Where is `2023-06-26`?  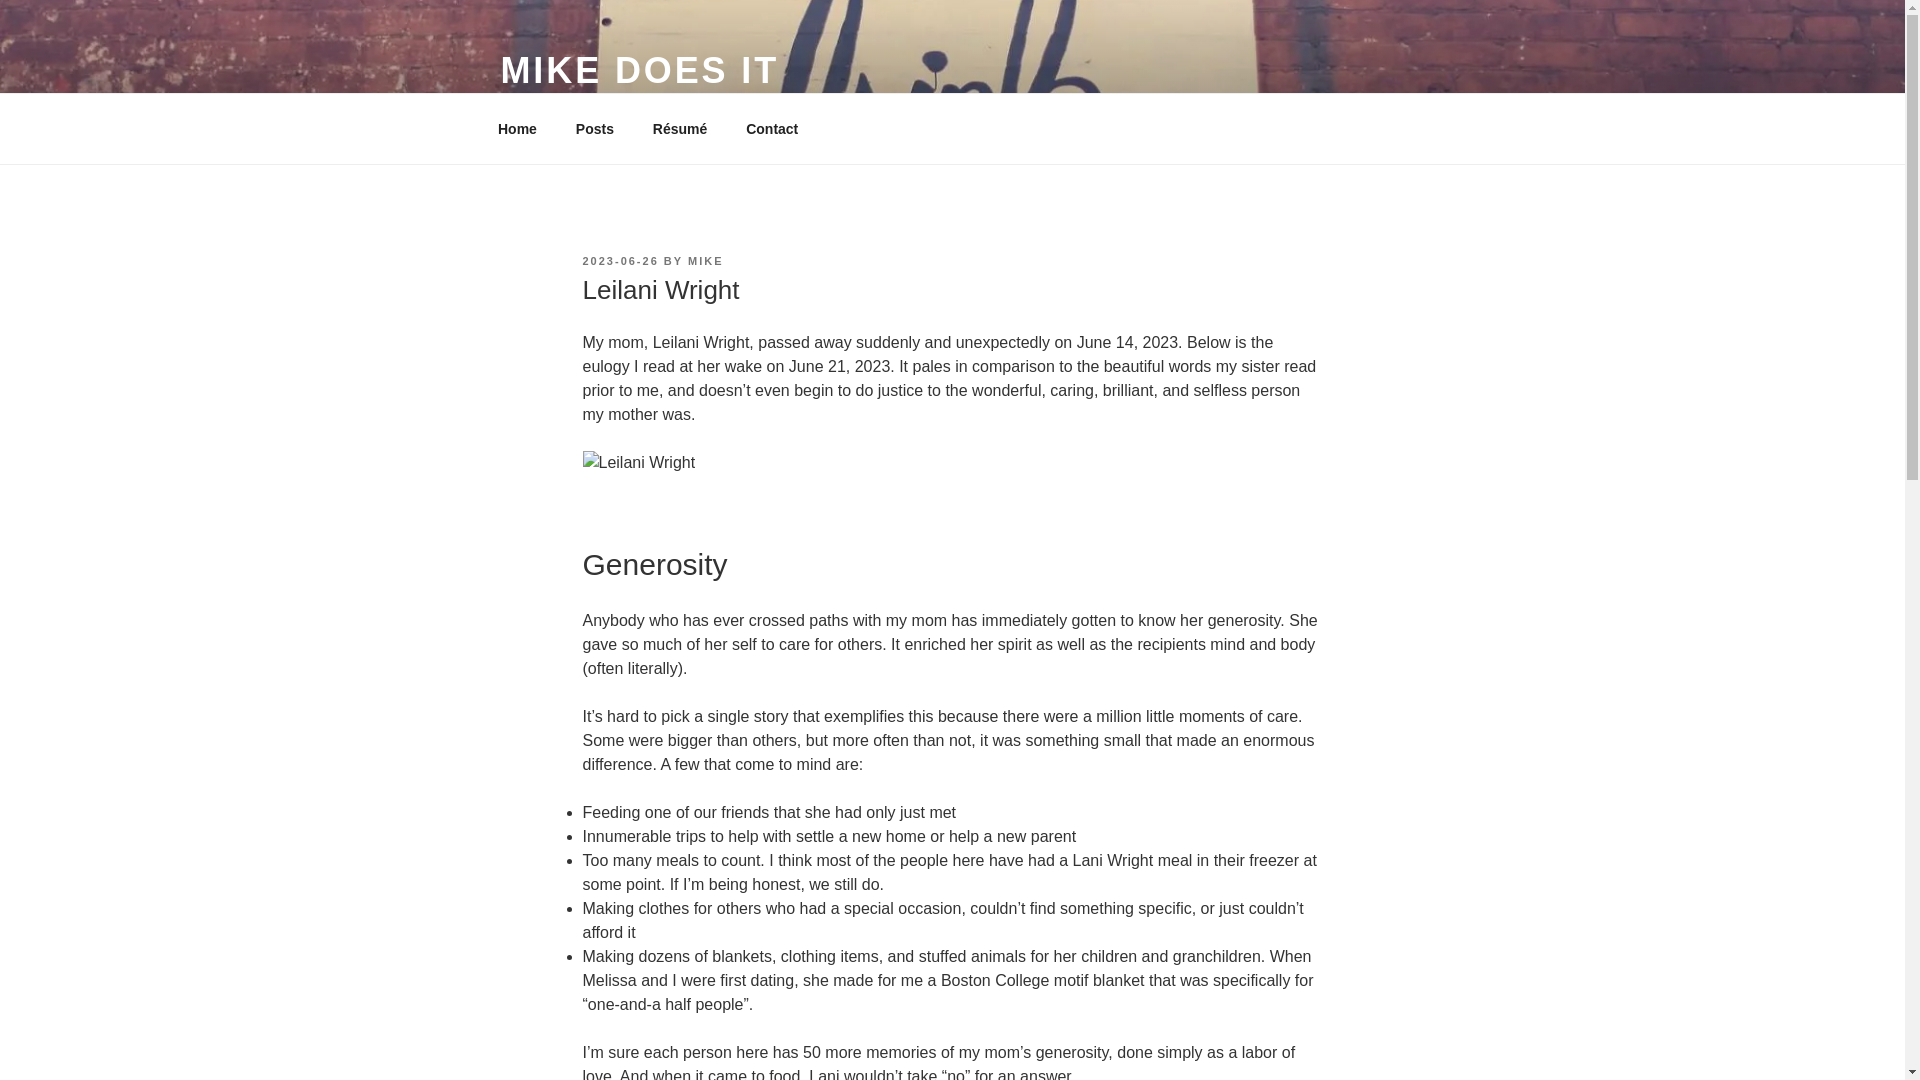 2023-06-26 is located at coordinates (620, 260).